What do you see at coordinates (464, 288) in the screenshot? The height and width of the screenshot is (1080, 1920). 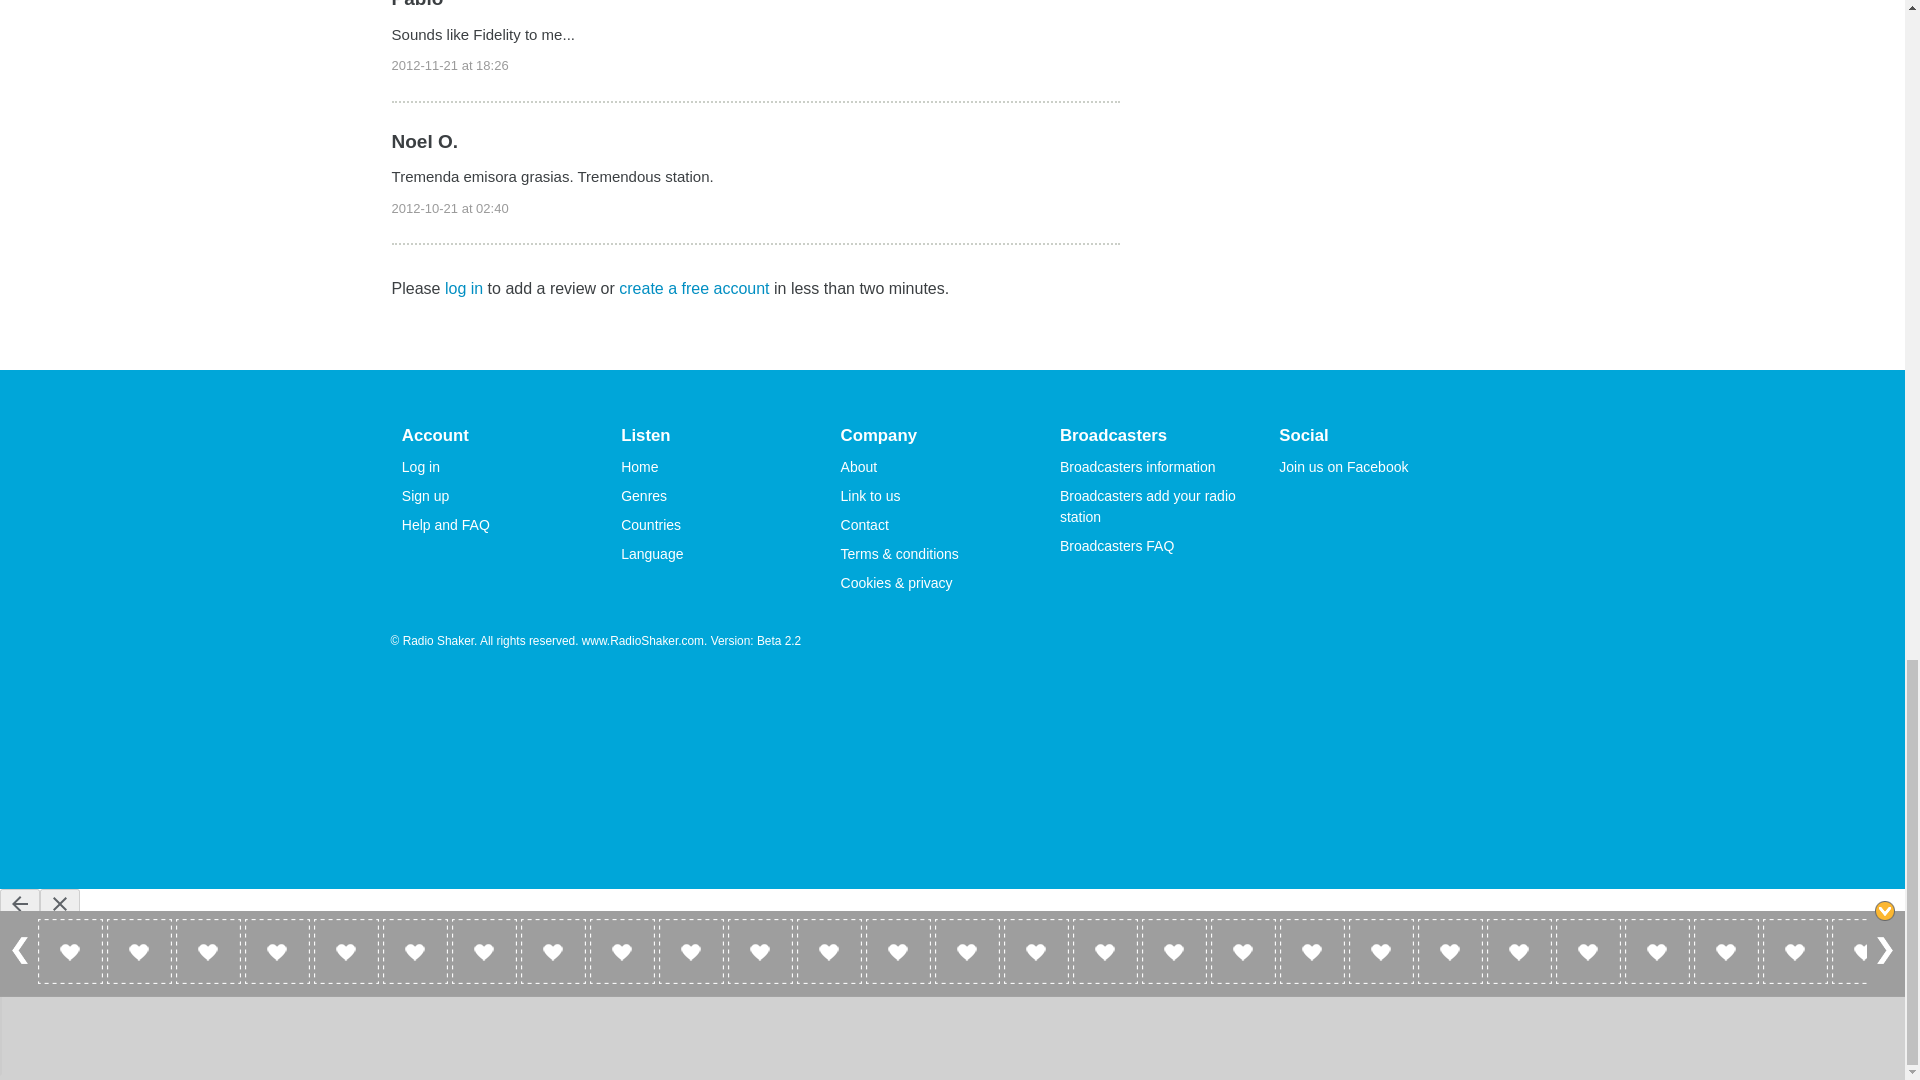 I see `log in` at bounding box center [464, 288].